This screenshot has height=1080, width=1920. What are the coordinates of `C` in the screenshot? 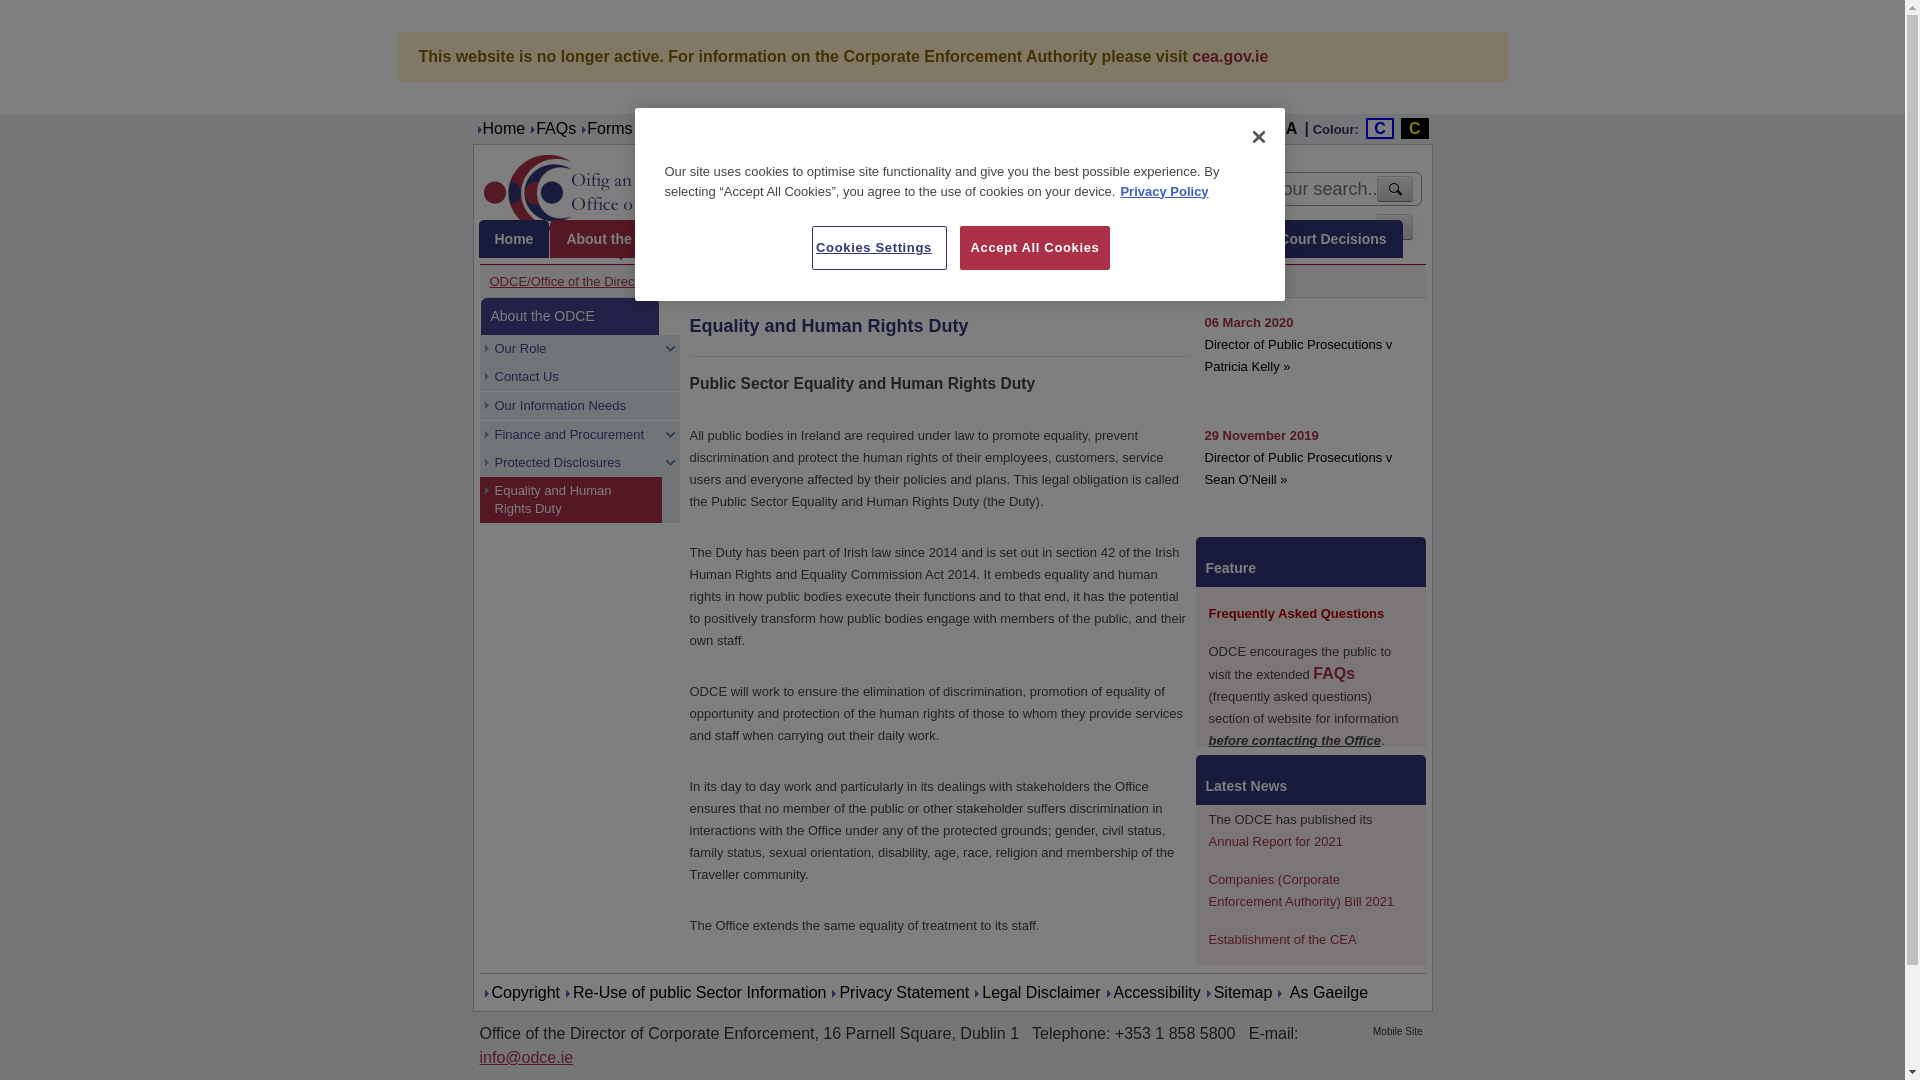 It's located at (1414, 128).